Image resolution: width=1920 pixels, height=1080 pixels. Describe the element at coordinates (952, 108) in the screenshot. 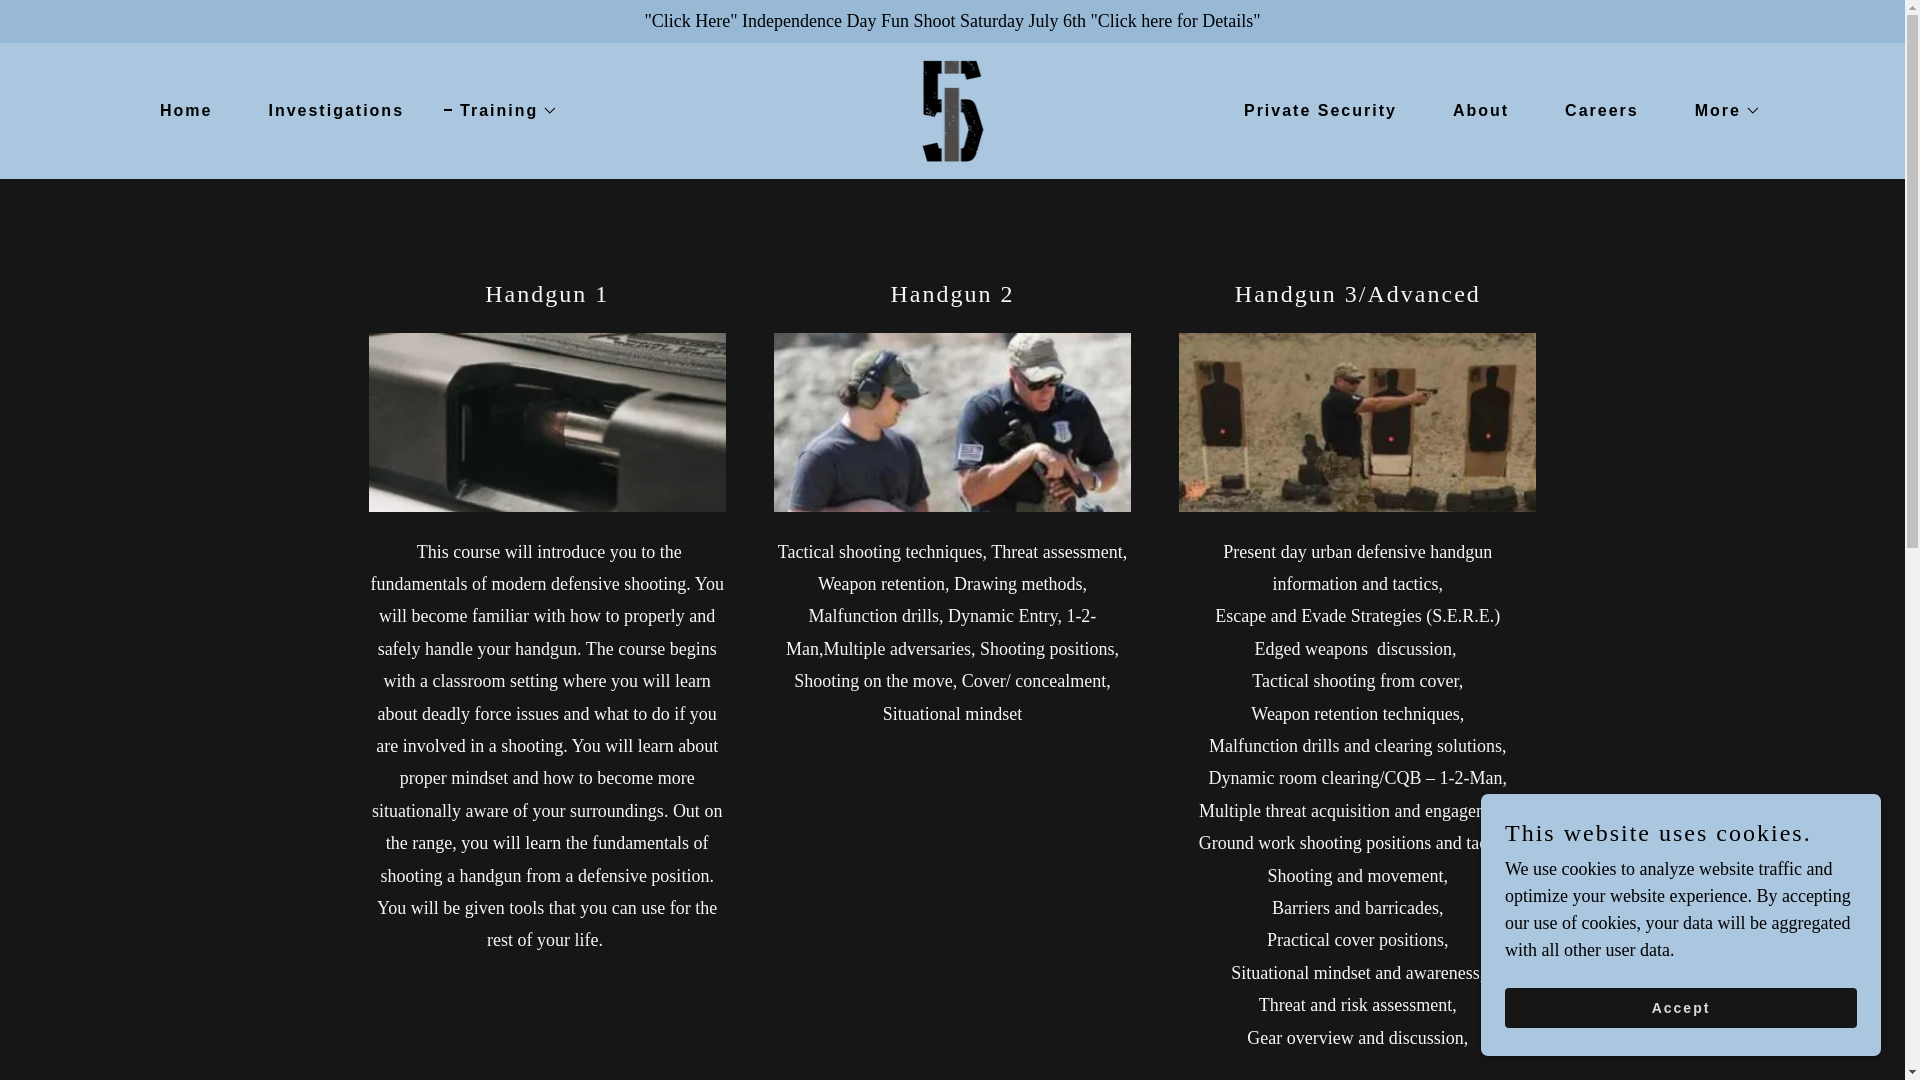

I see `i5 Services` at that location.